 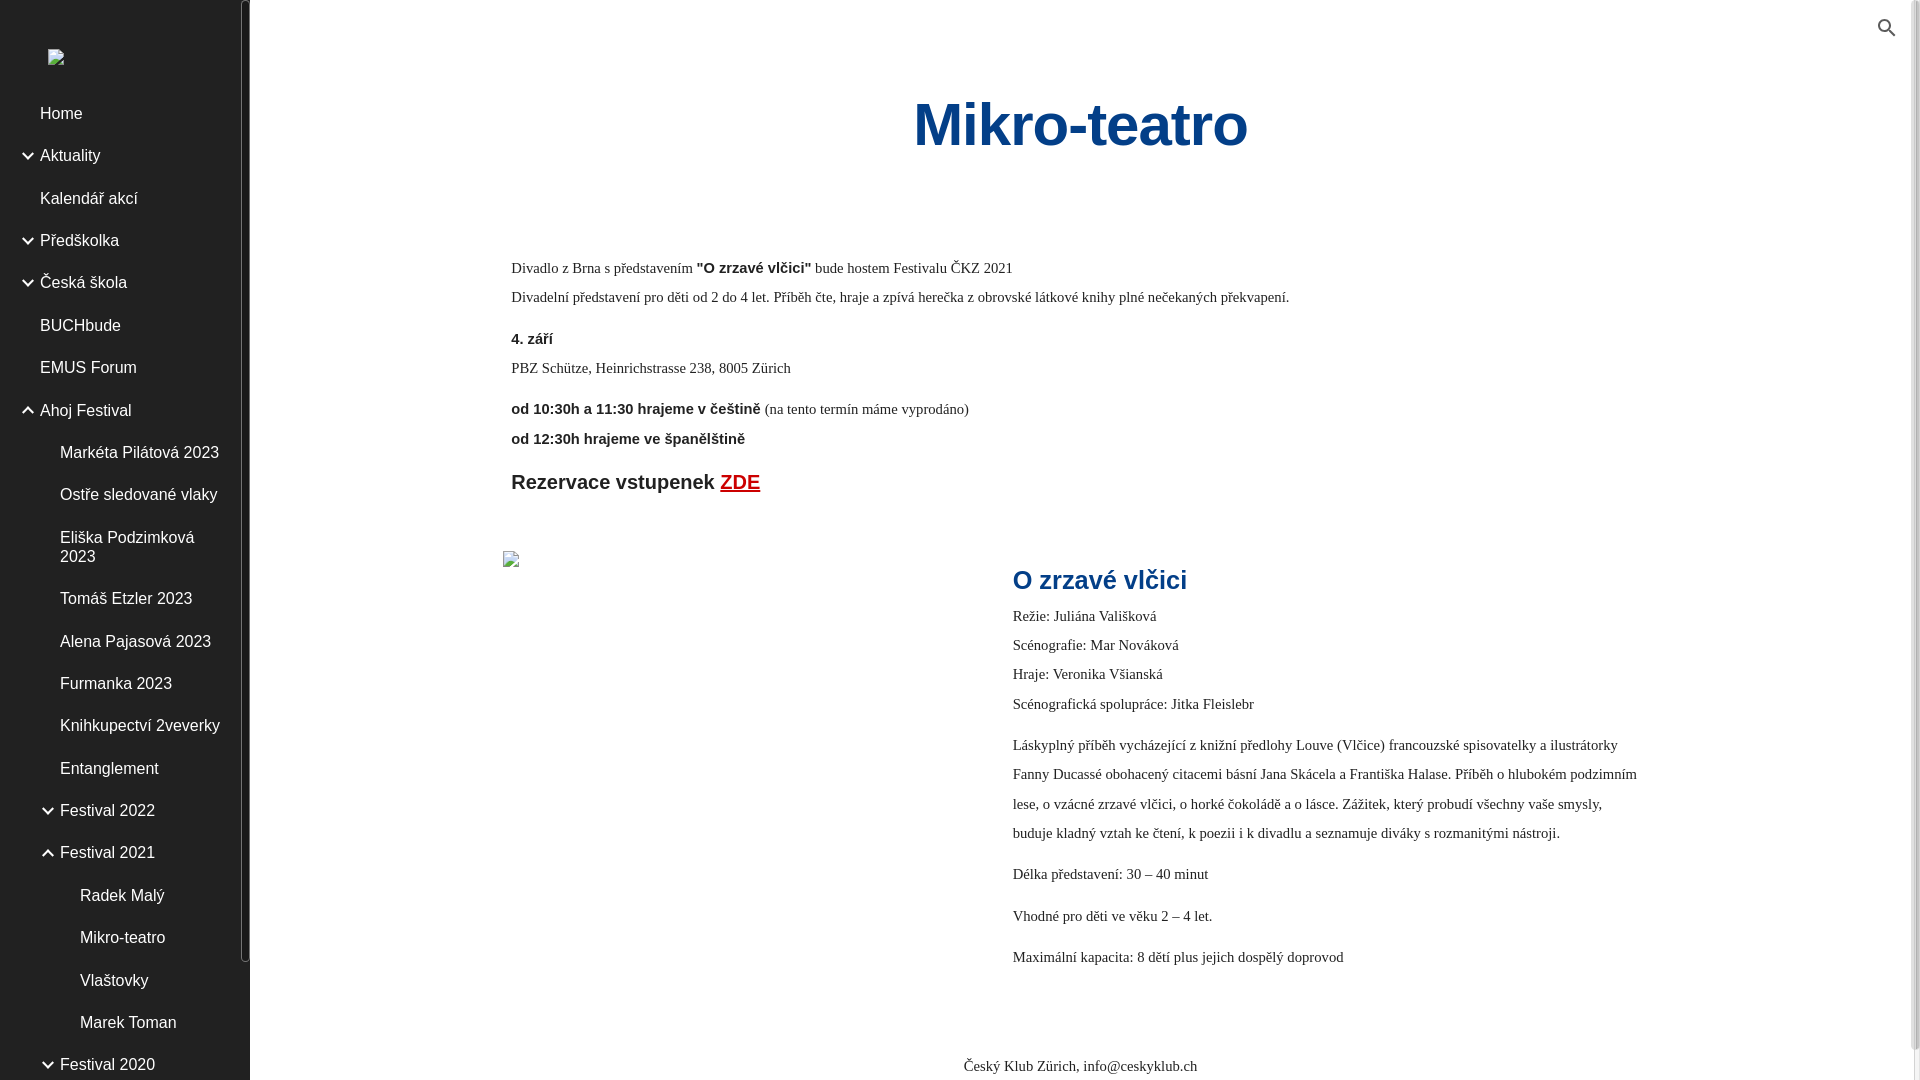 I want to click on Furmanka 2023, so click(x=142, y=684).